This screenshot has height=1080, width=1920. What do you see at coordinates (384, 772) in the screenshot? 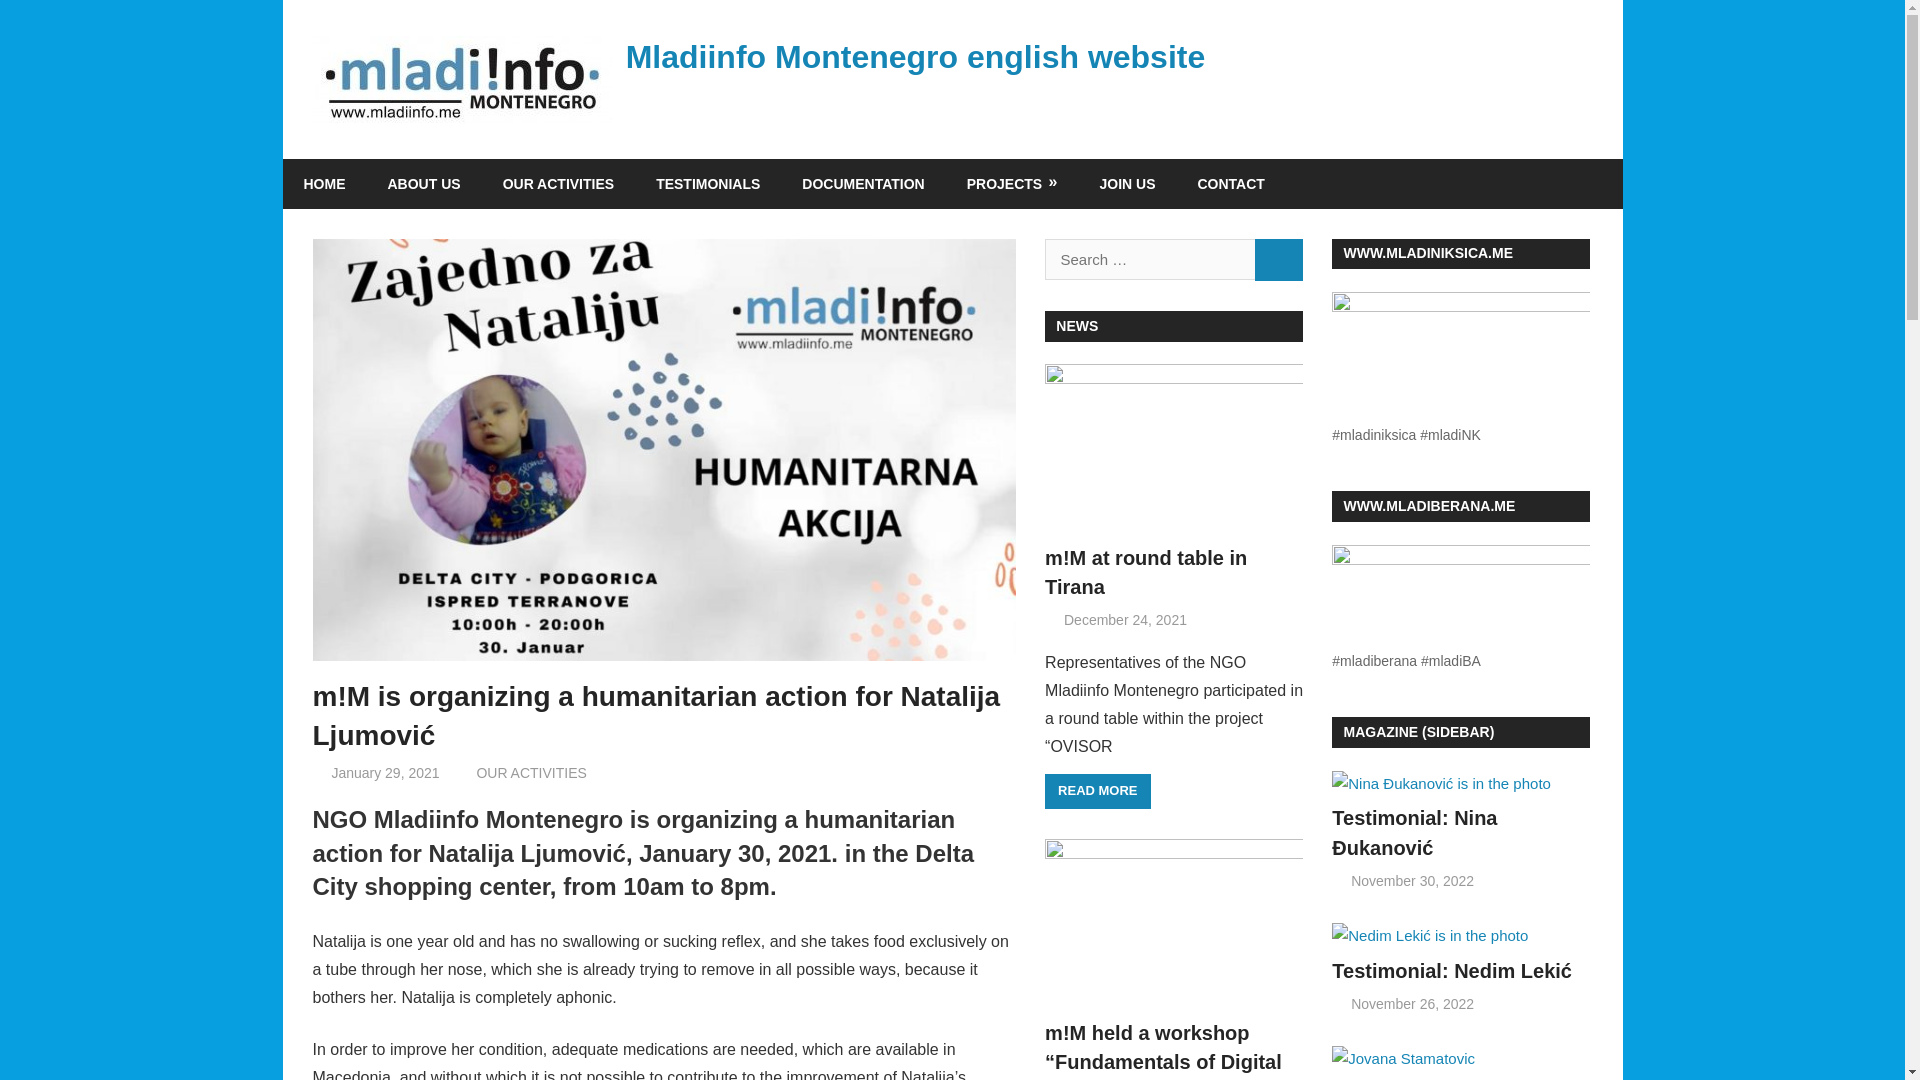
I see `11:53` at bounding box center [384, 772].